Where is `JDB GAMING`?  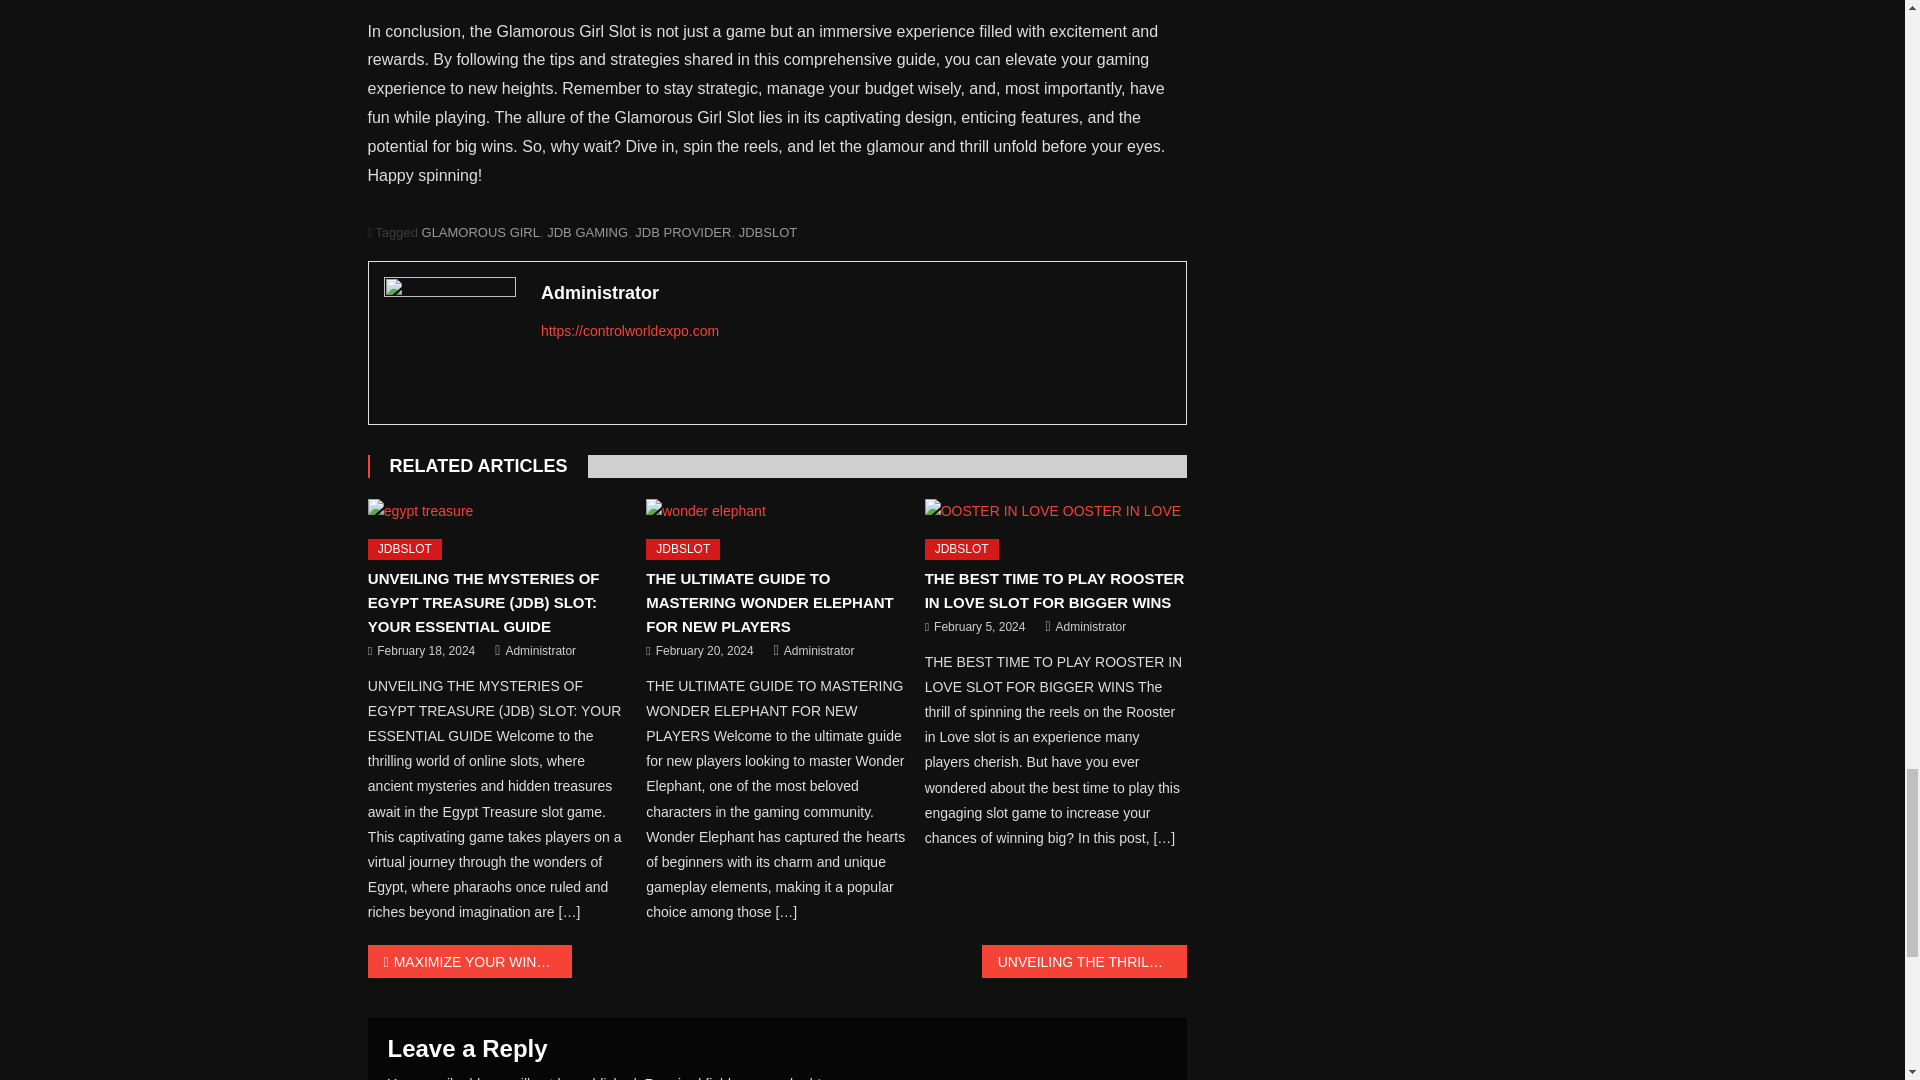 JDB GAMING is located at coordinates (587, 232).